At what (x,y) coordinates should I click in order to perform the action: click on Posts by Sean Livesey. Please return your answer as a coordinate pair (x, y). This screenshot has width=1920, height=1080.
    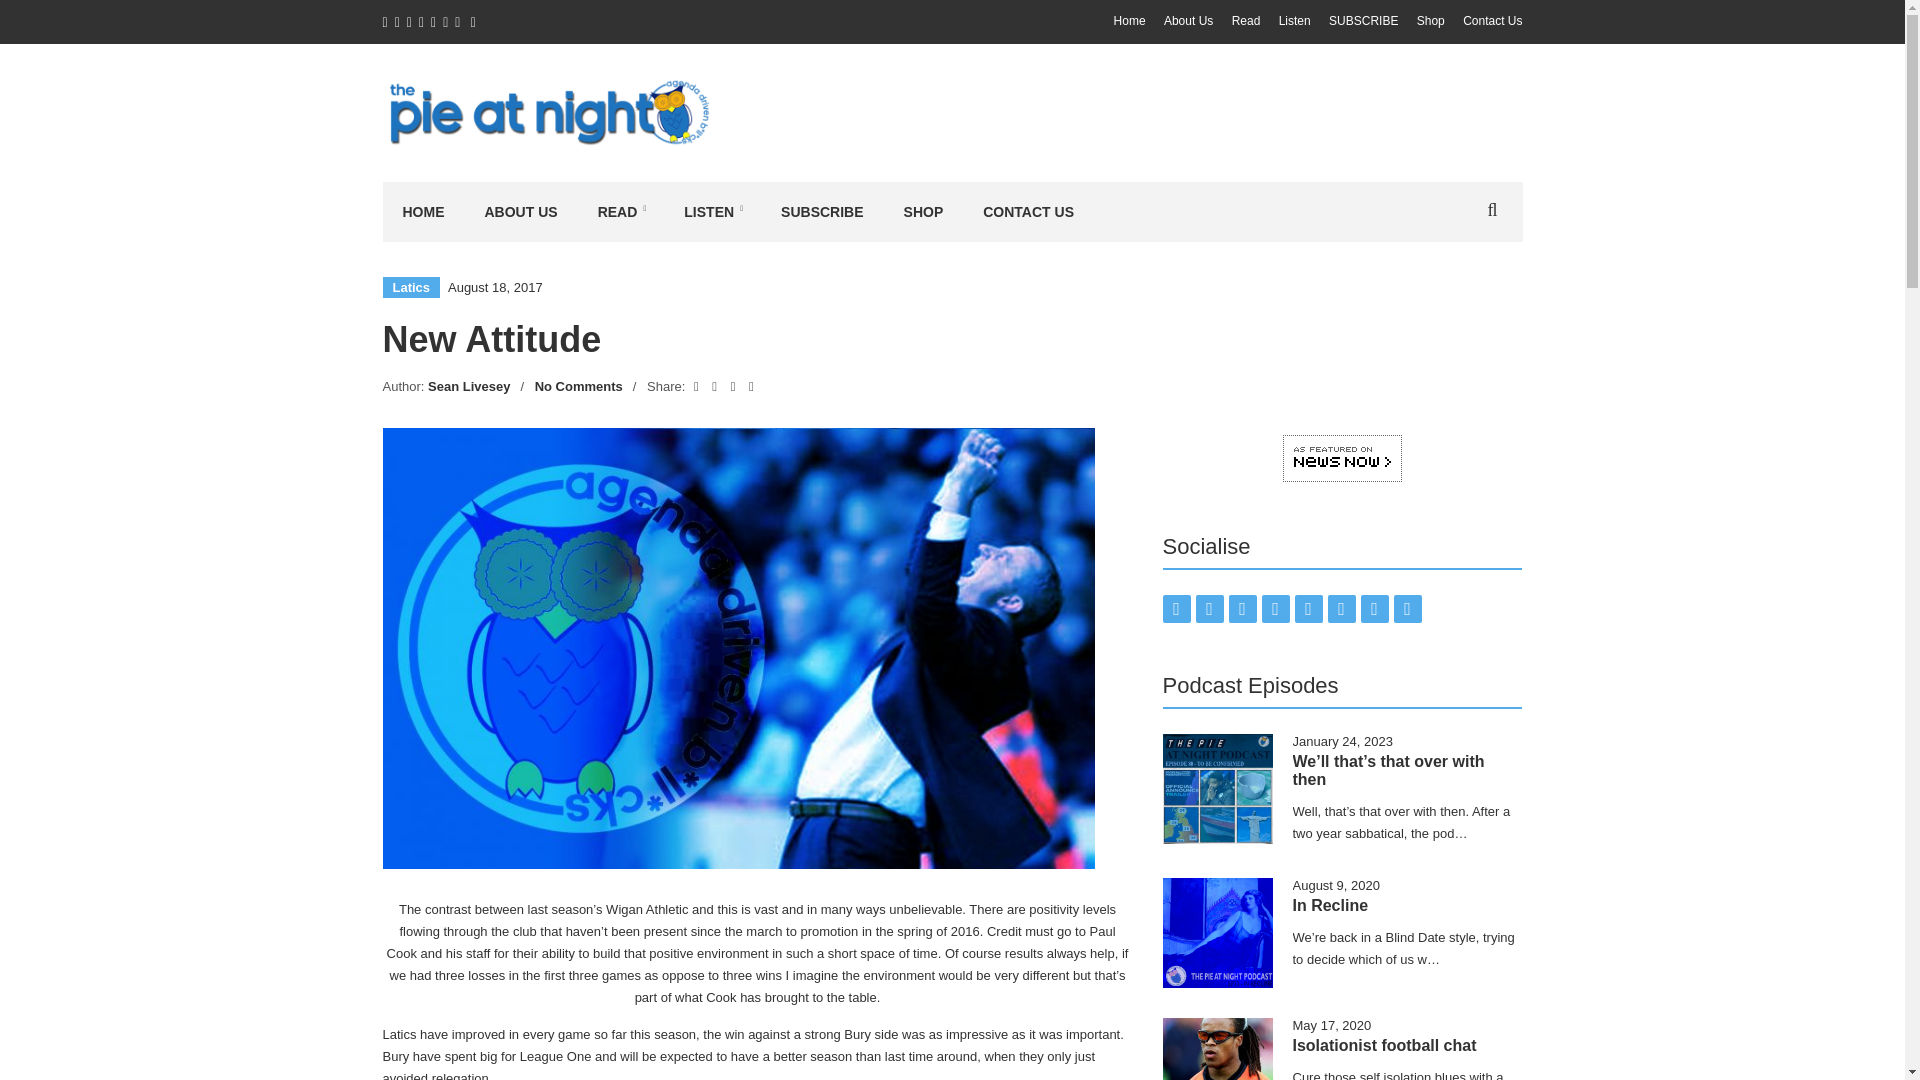
    Looking at the image, I should click on (469, 386).